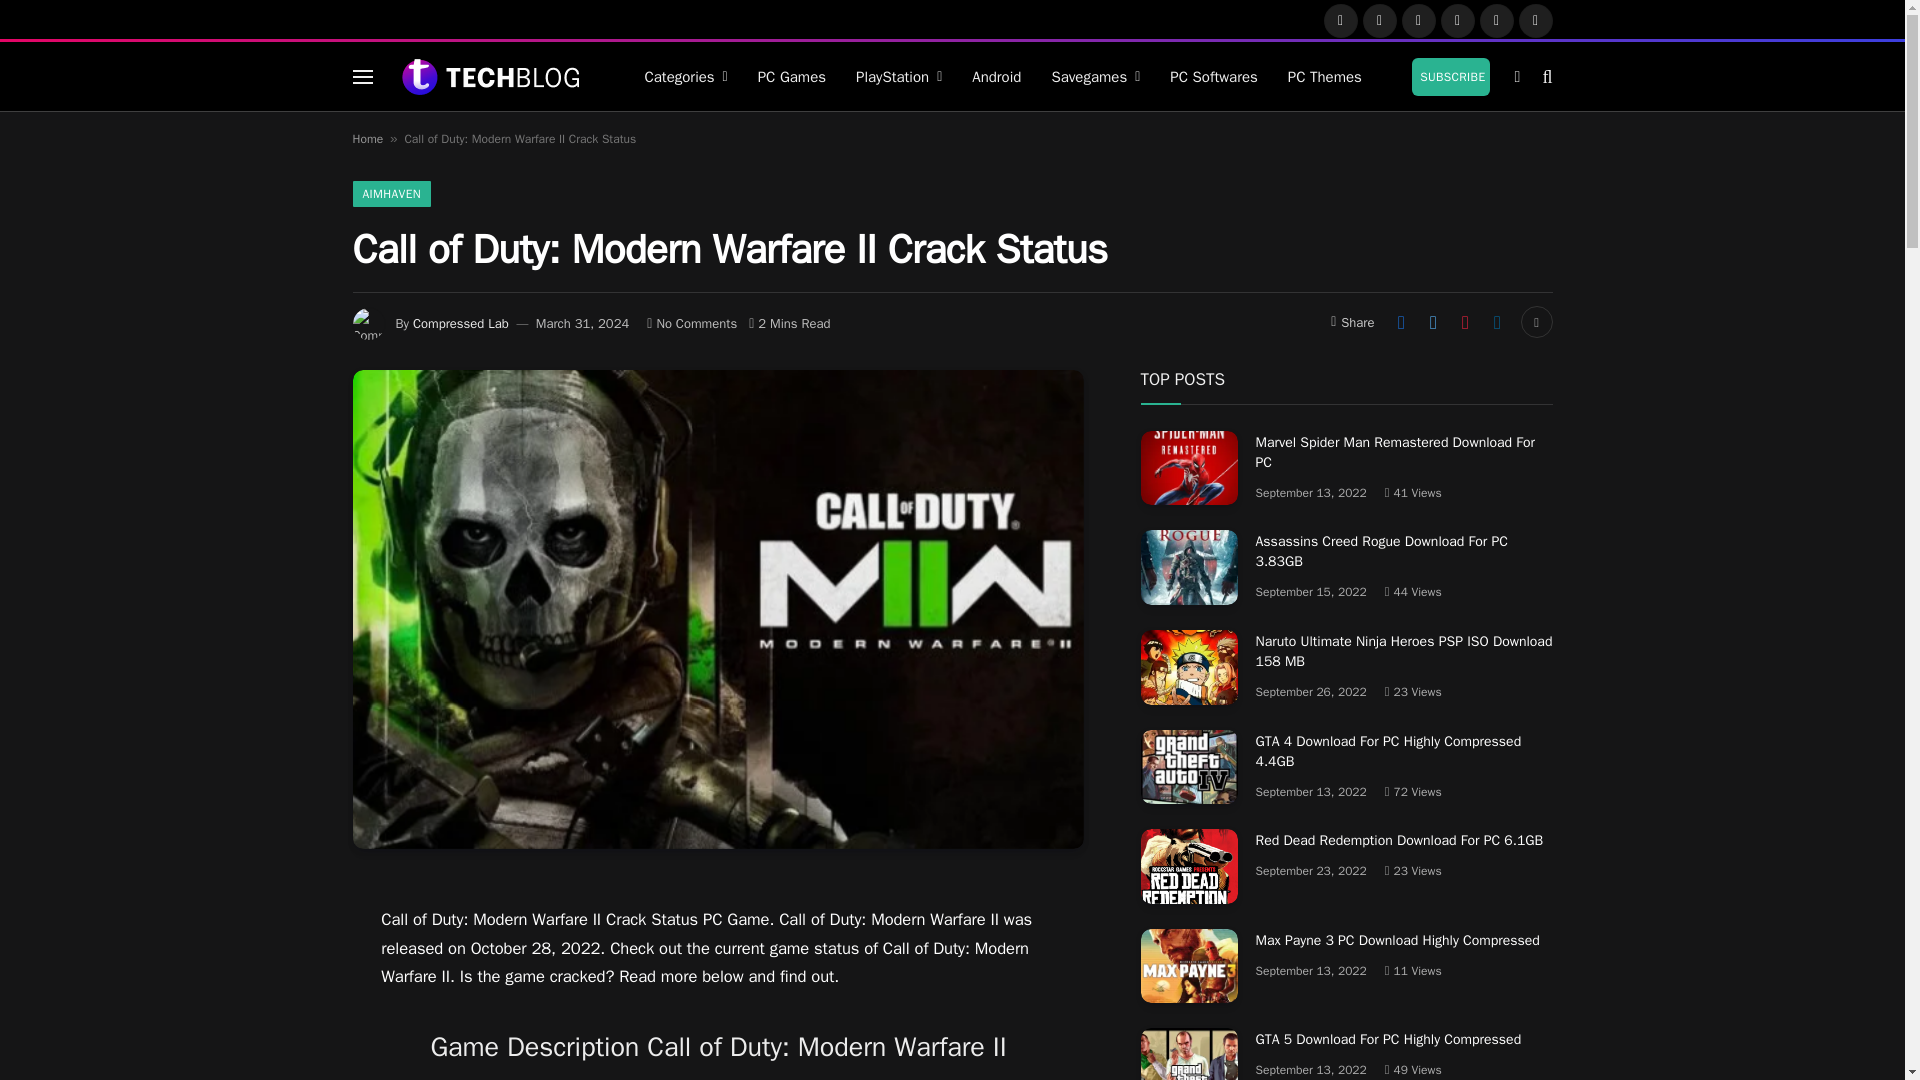 The height and width of the screenshot is (1080, 1920). I want to click on Android, so click(996, 76).